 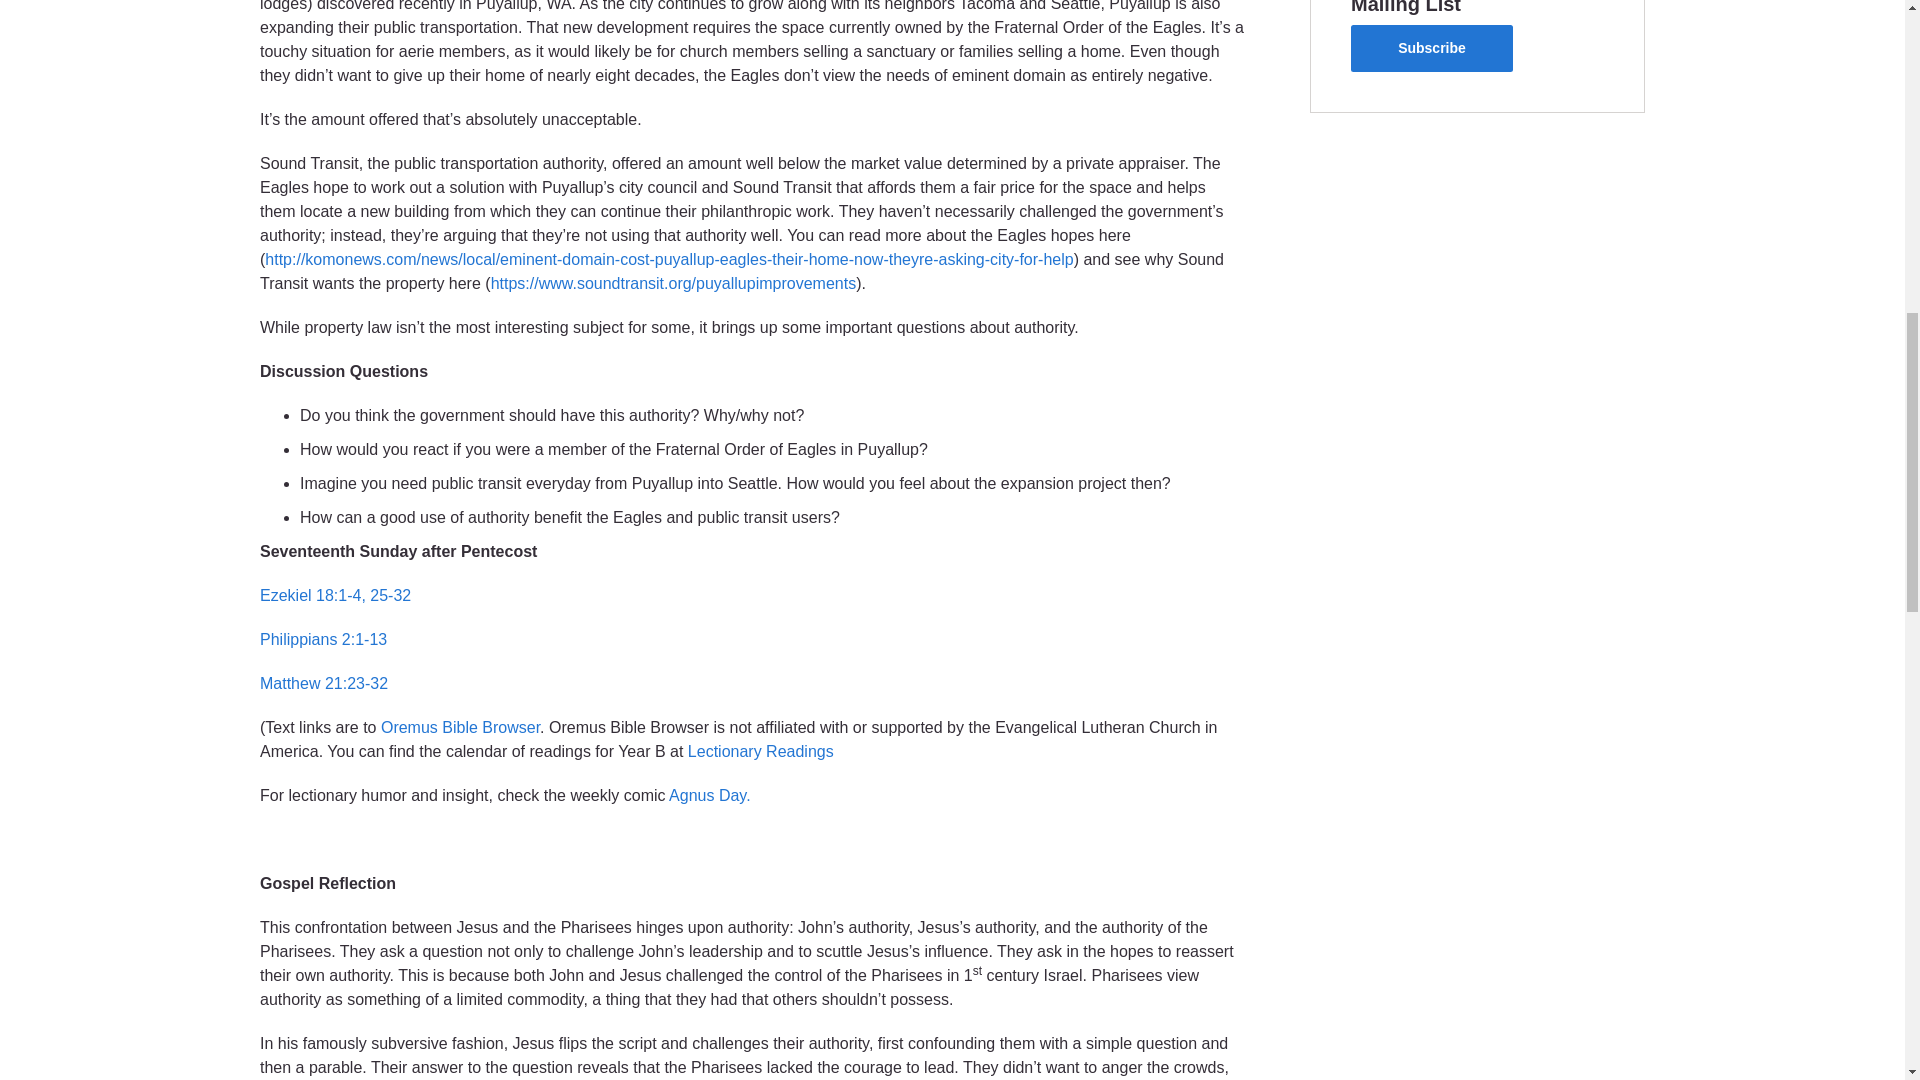 I want to click on Ezekiel 18:1-4, 25-32, so click(x=334, y=595).